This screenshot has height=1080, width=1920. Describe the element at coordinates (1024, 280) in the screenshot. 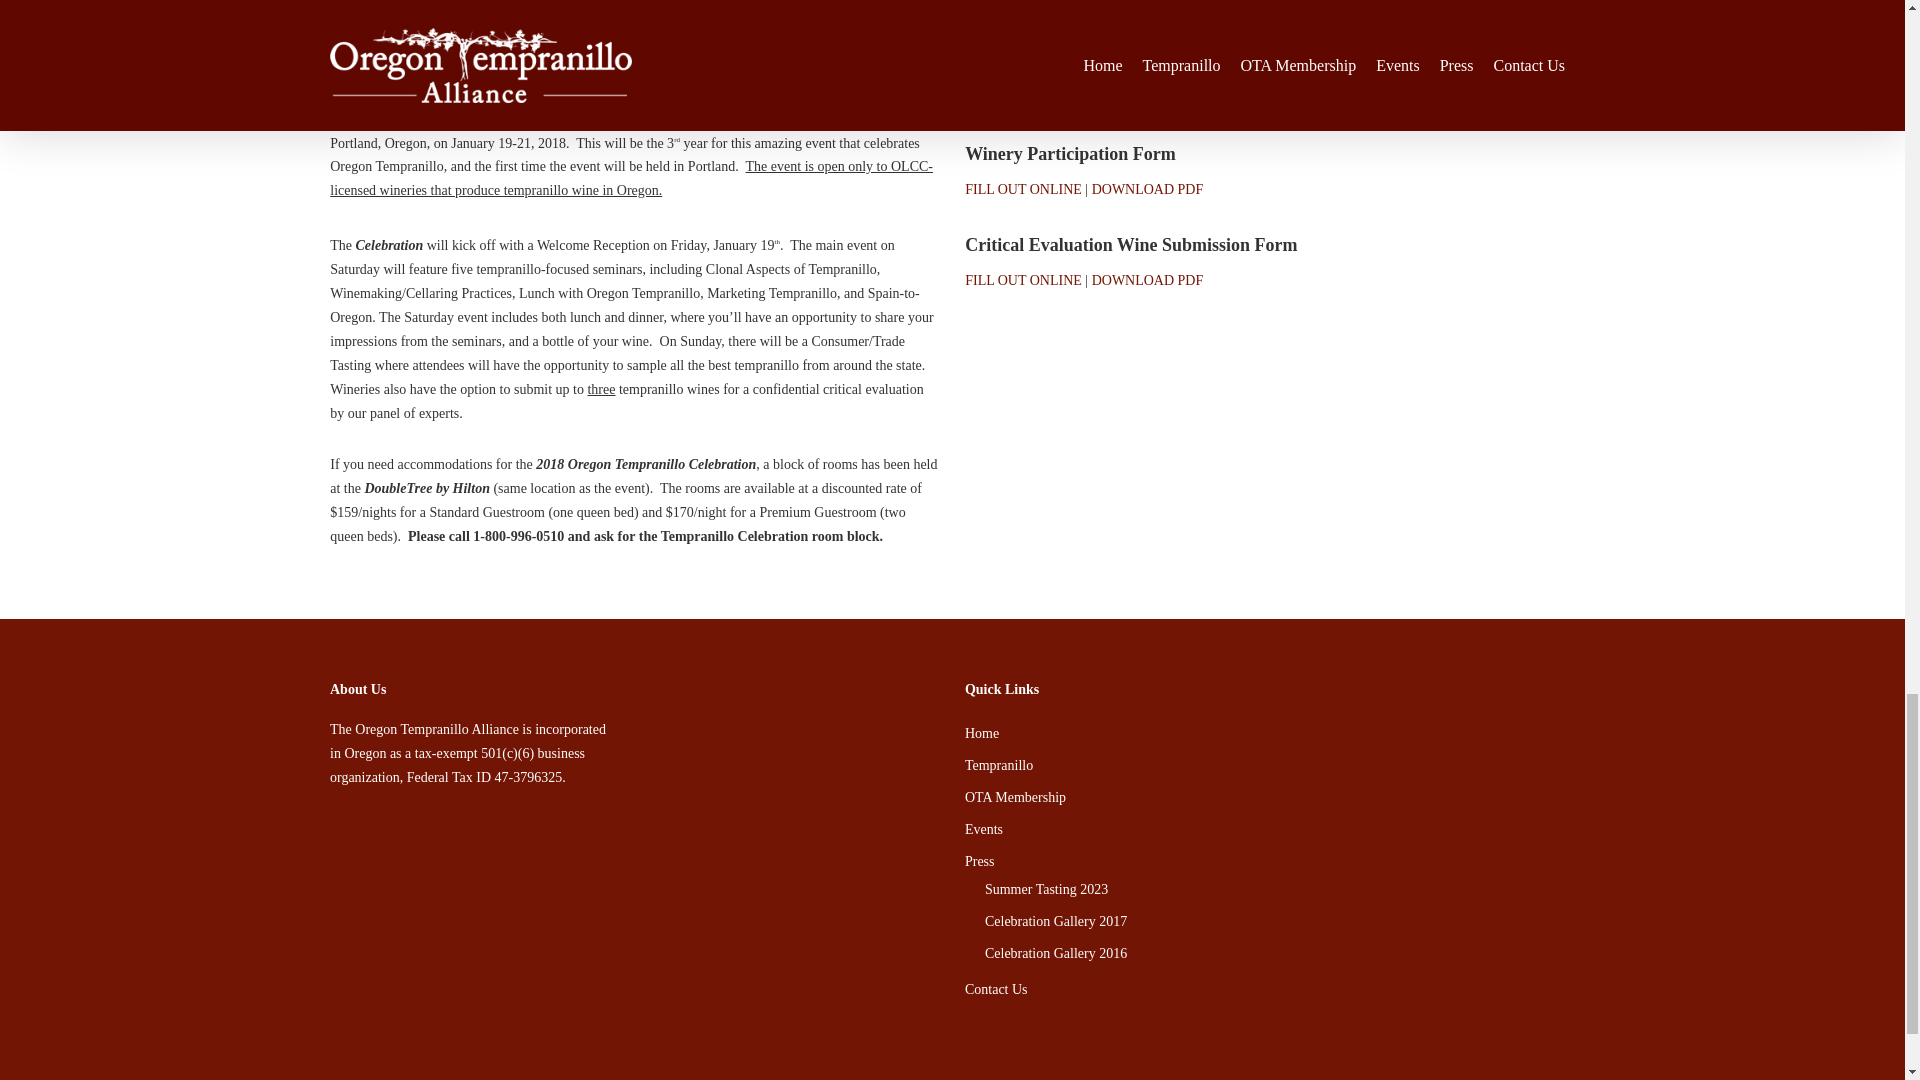

I see `FILL OUT ONLINE` at that location.